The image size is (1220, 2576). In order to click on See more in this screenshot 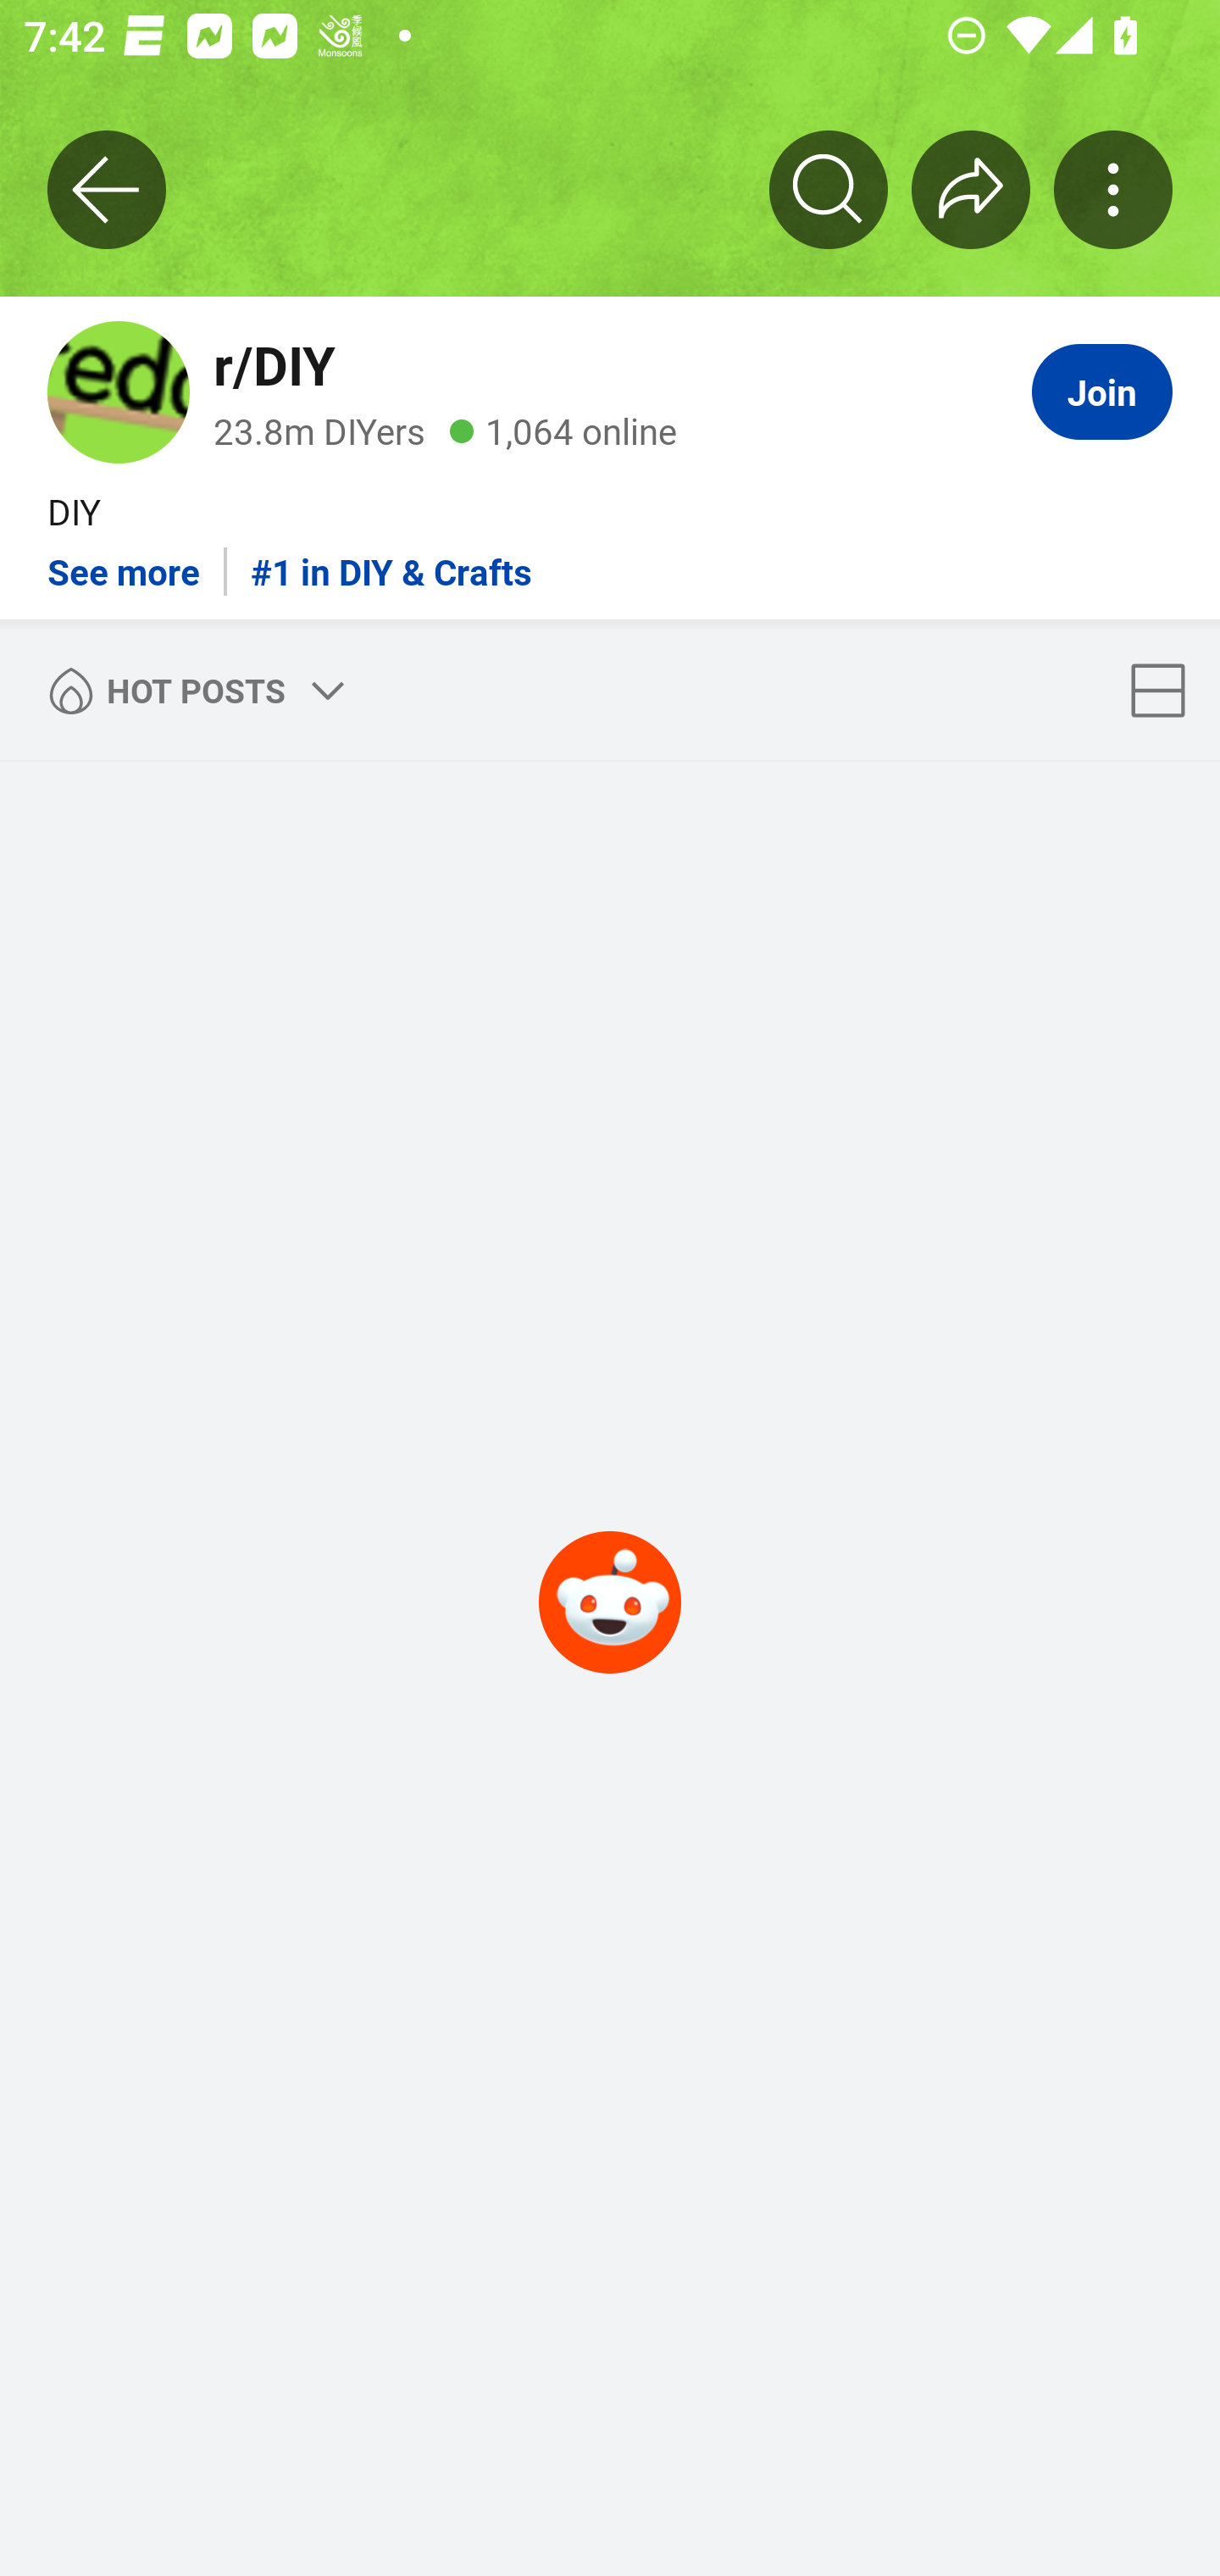, I will do `click(124, 558)`.